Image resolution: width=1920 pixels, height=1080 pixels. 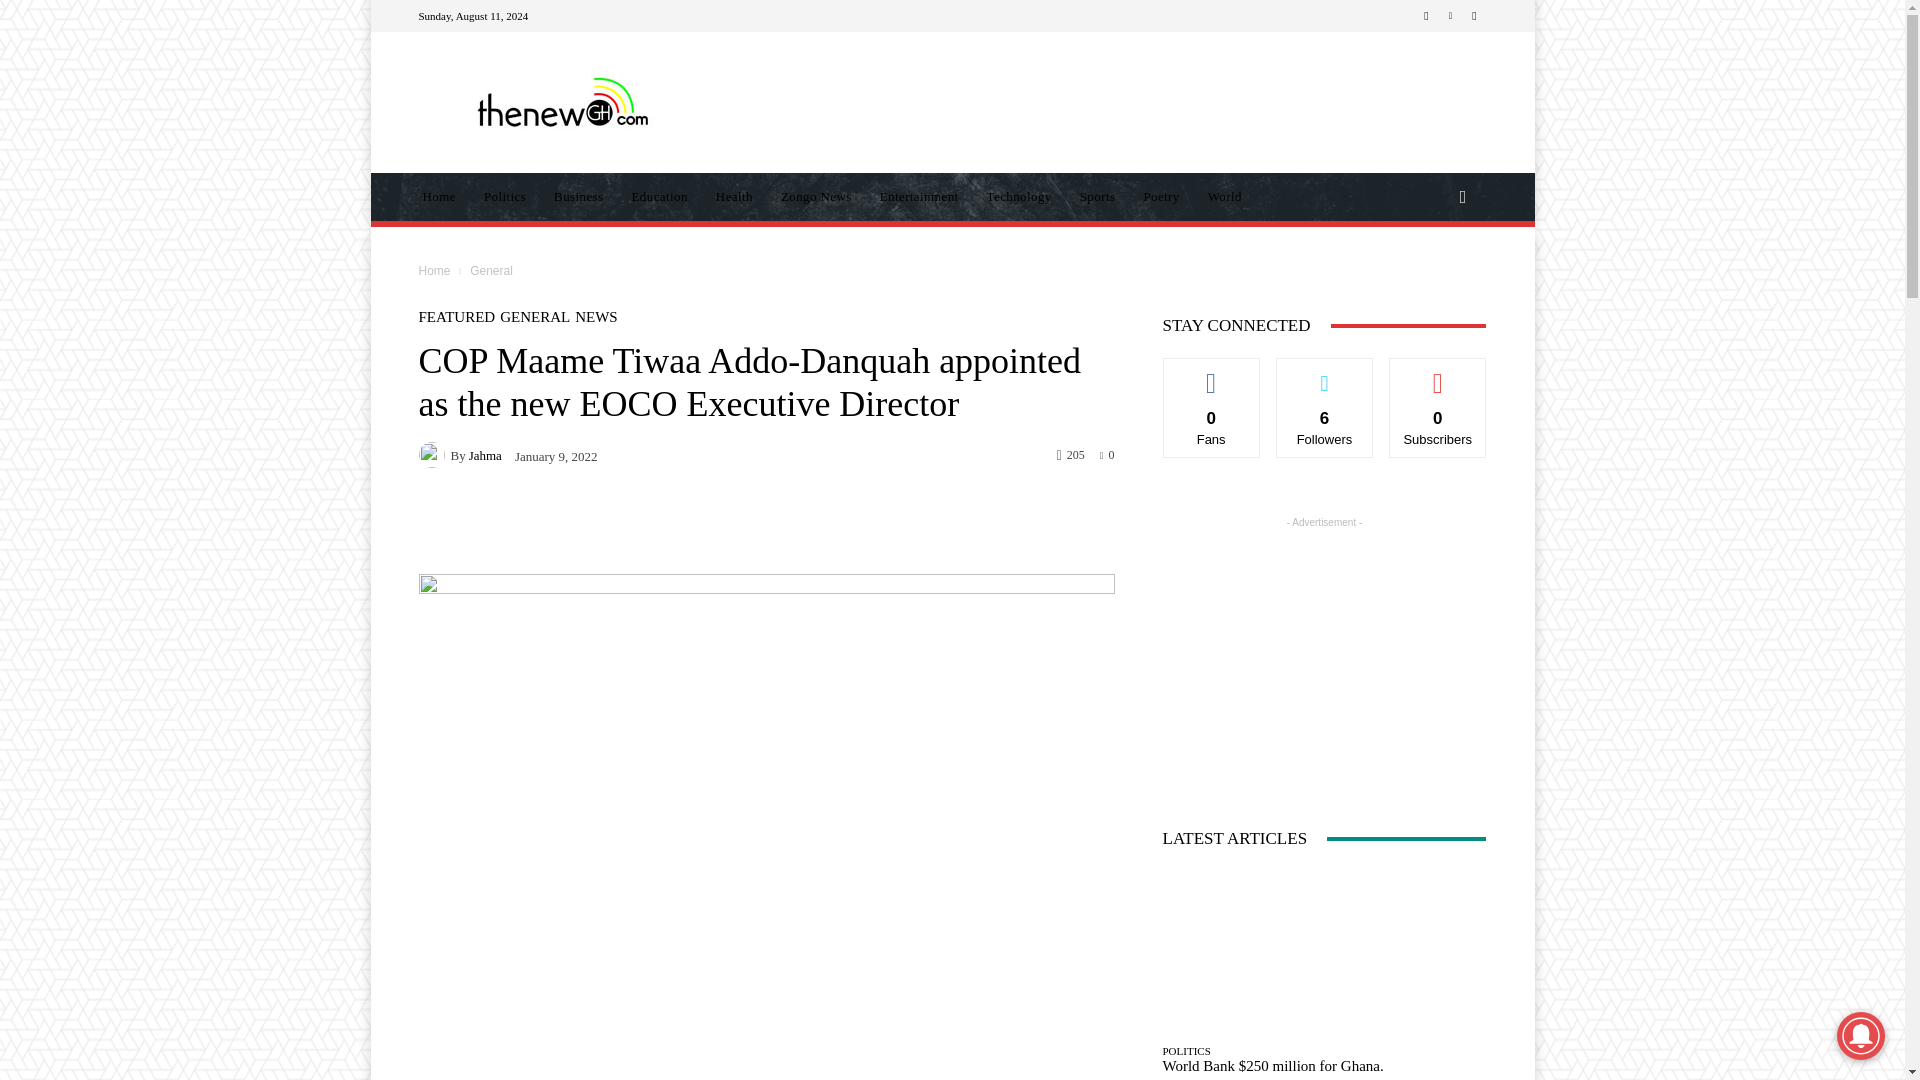 I want to click on View all posts in General, so click(x=491, y=270).